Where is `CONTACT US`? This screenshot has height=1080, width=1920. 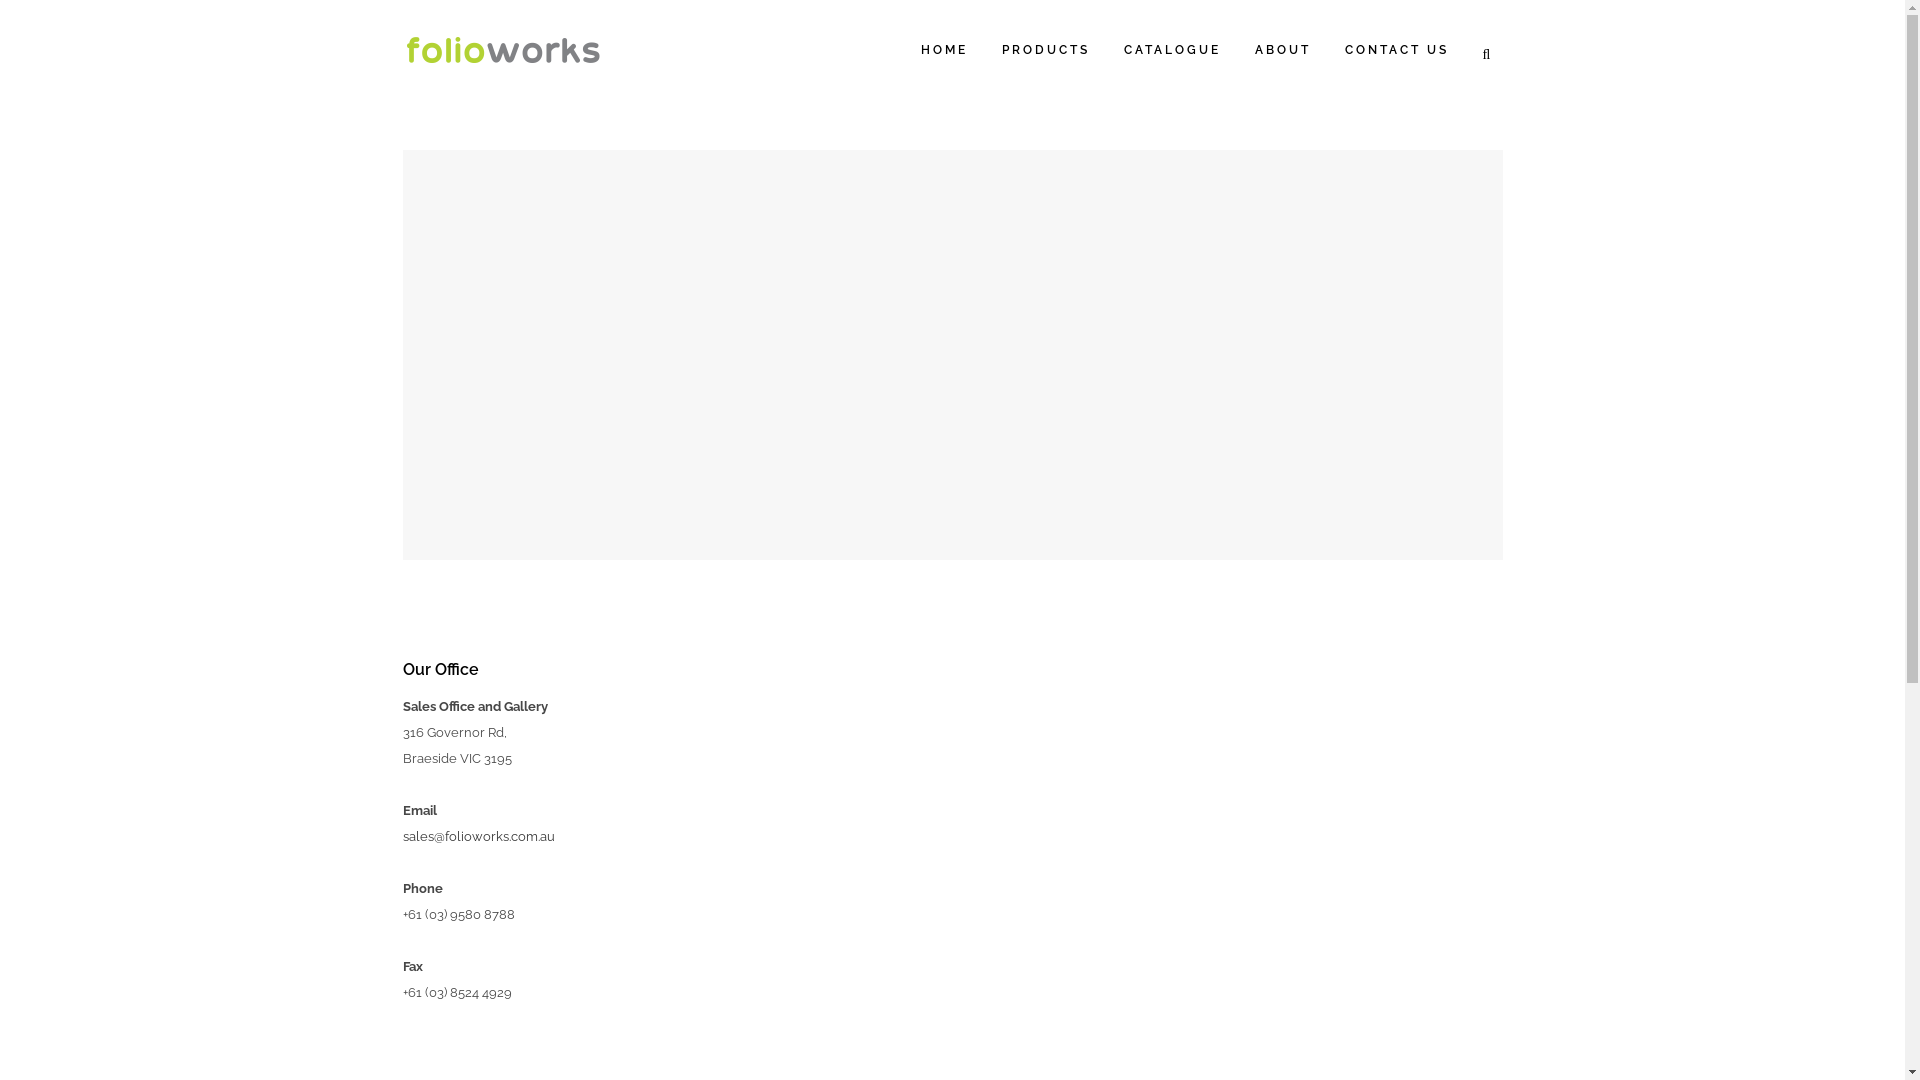
CONTACT US is located at coordinates (1397, 50).